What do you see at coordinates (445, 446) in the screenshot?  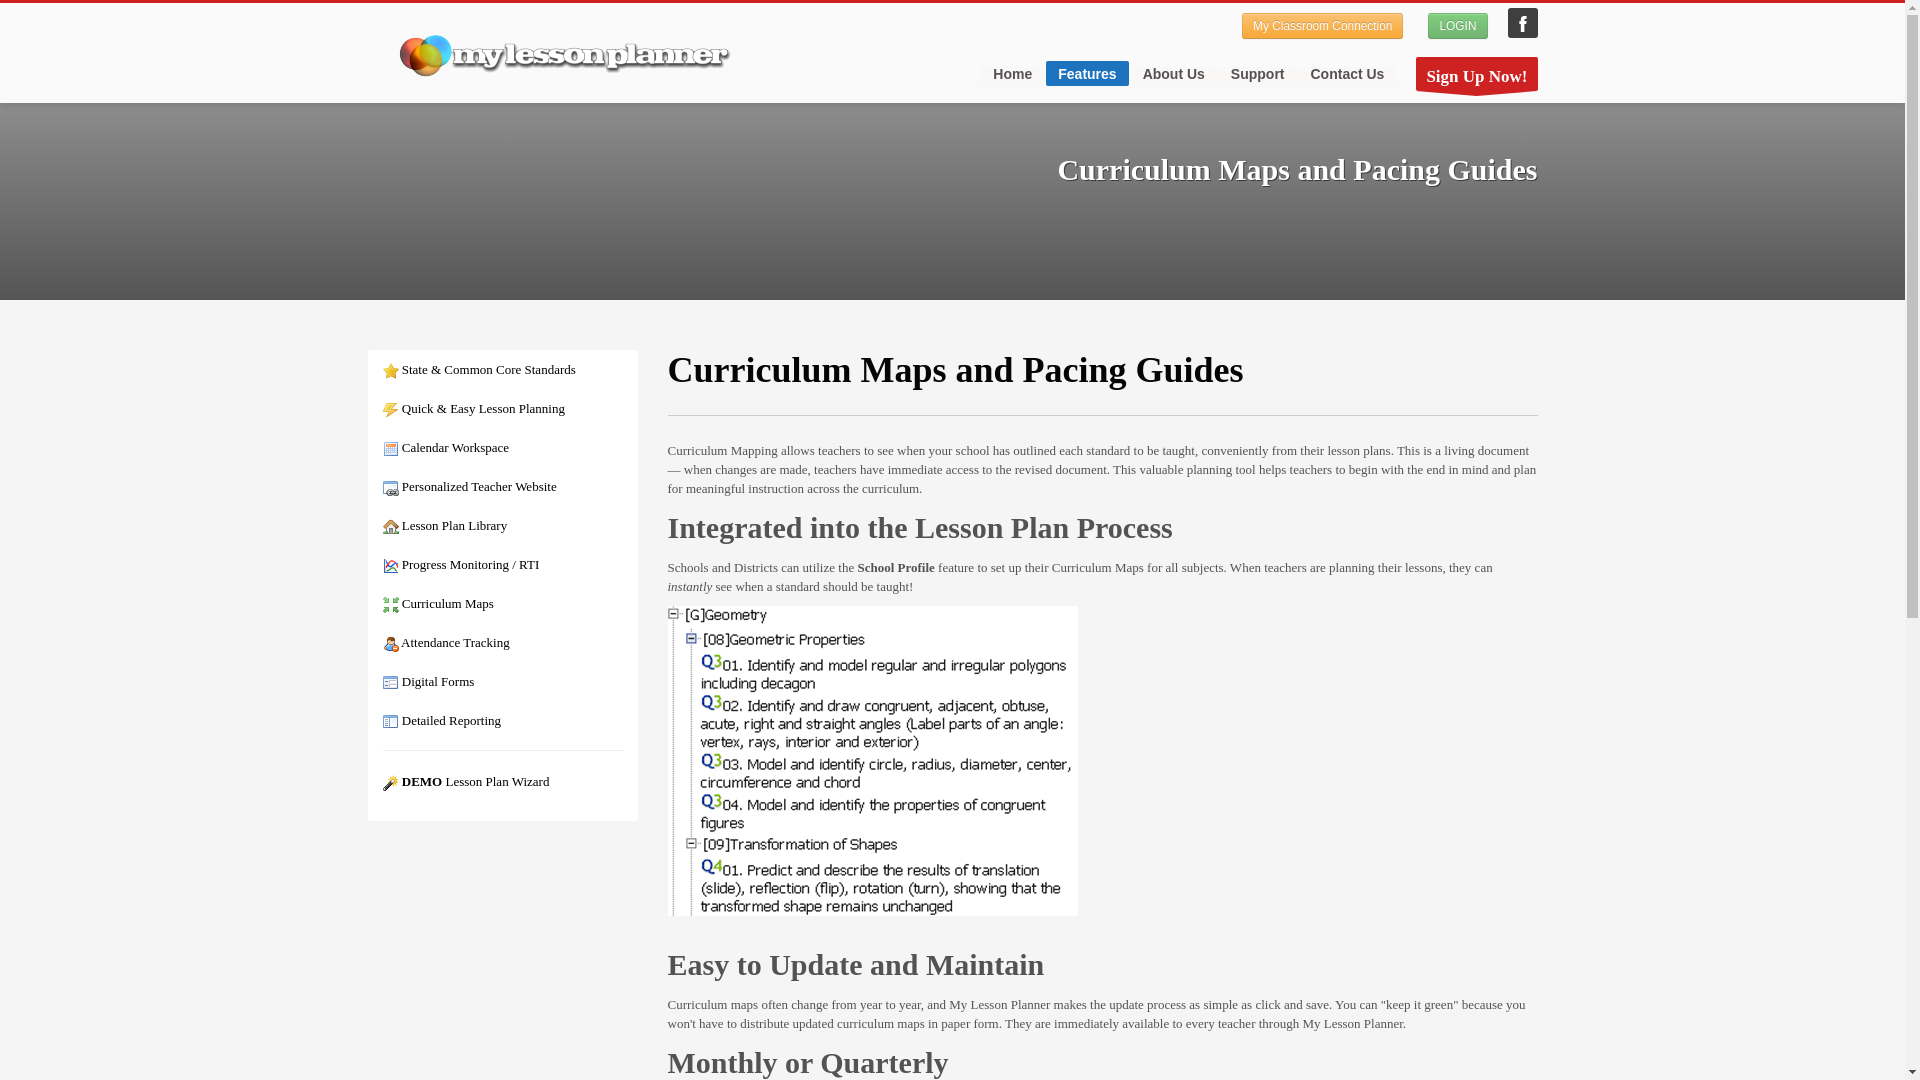 I see `Calendar Workspace` at bounding box center [445, 446].